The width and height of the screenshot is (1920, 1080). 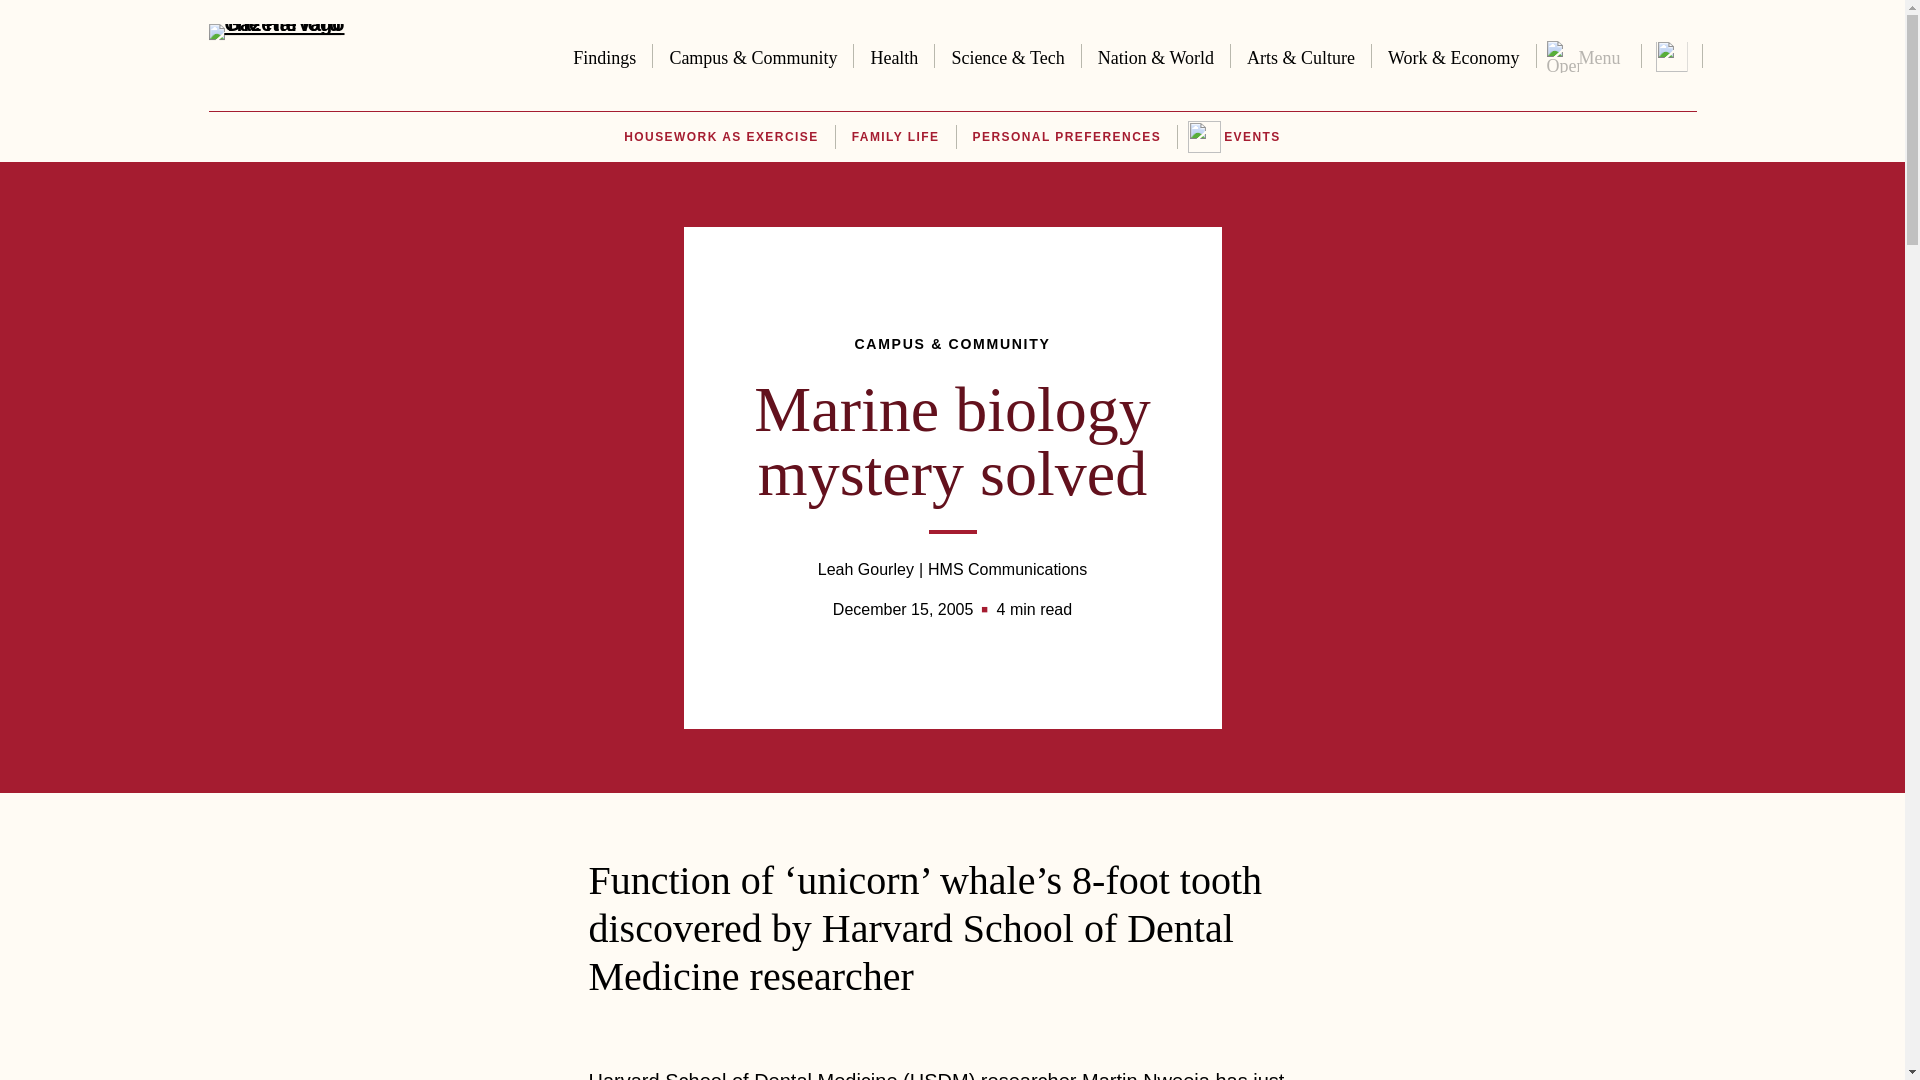 What do you see at coordinates (720, 137) in the screenshot?
I see `HOUSEWORK AS EXERCISE` at bounding box center [720, 137].